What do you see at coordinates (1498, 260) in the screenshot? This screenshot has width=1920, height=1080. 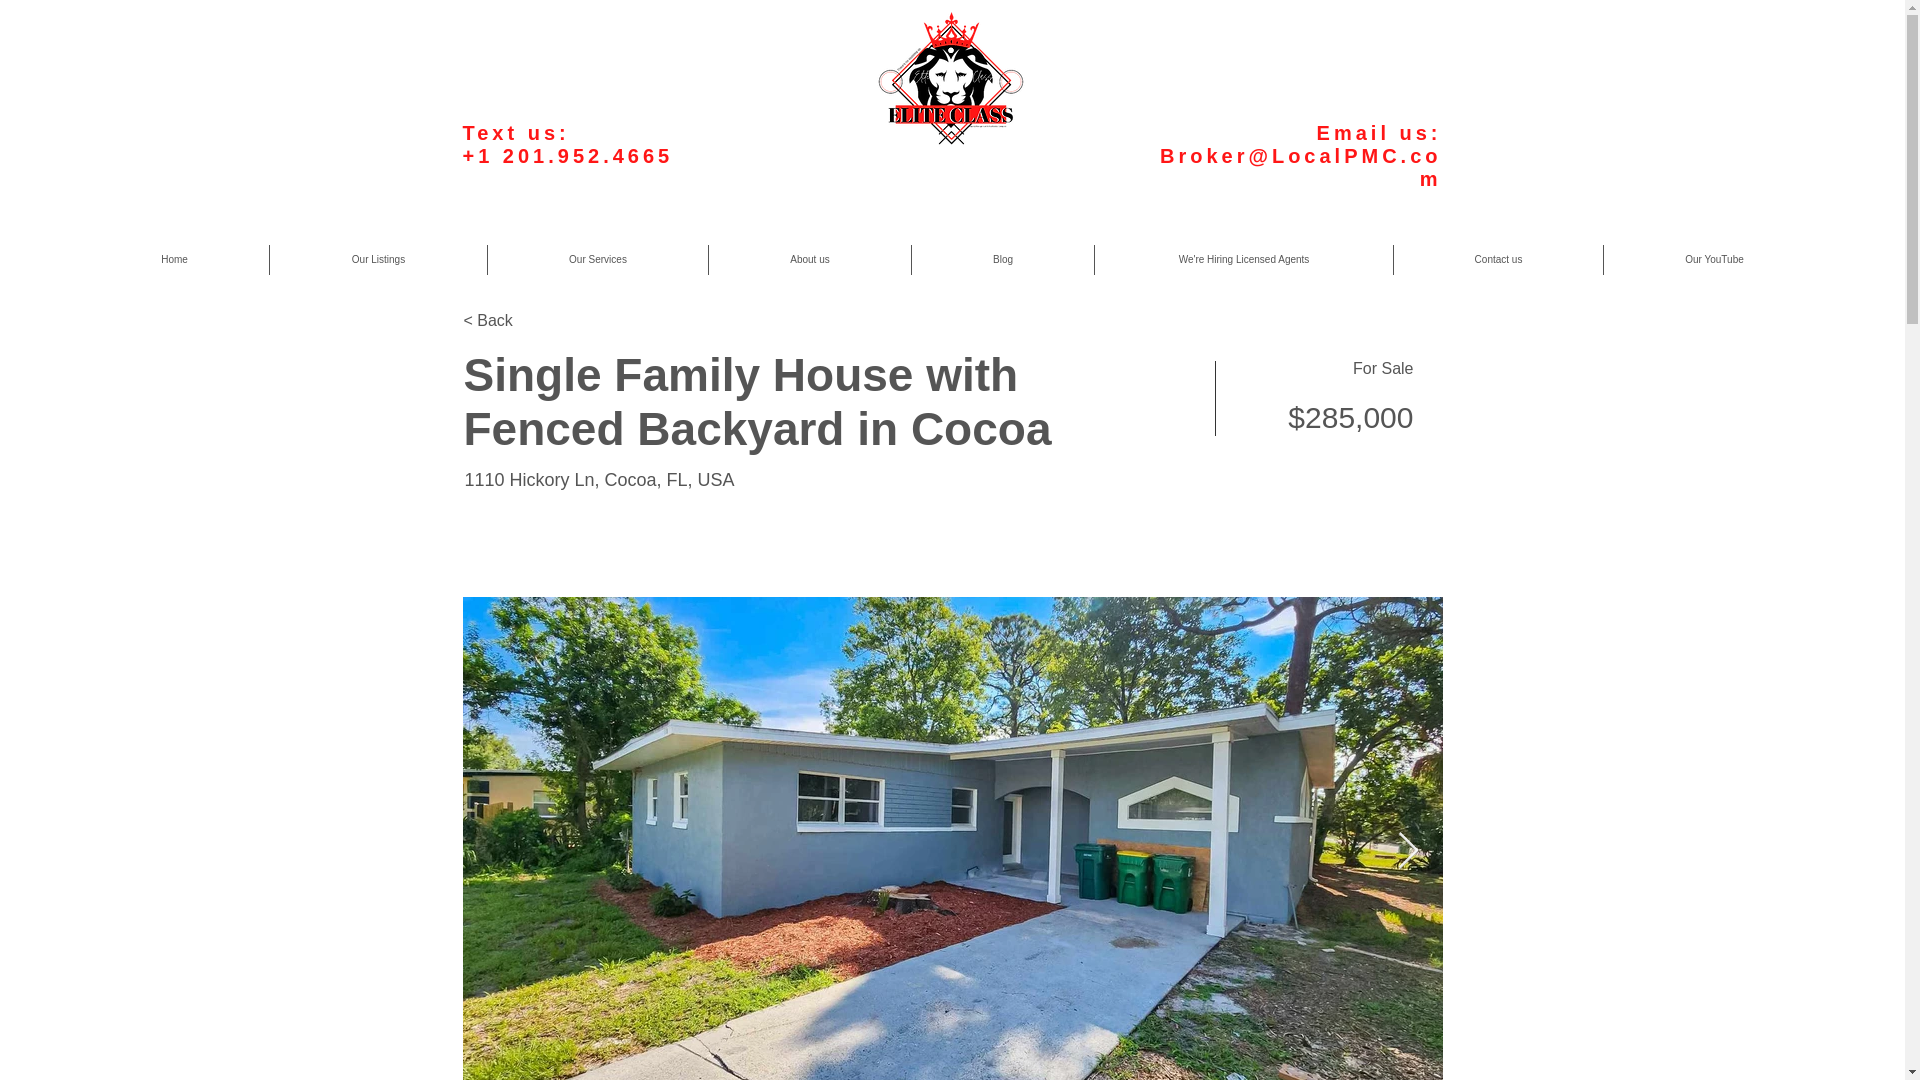 I see `Contact us` at bounding box center [1498, 260].